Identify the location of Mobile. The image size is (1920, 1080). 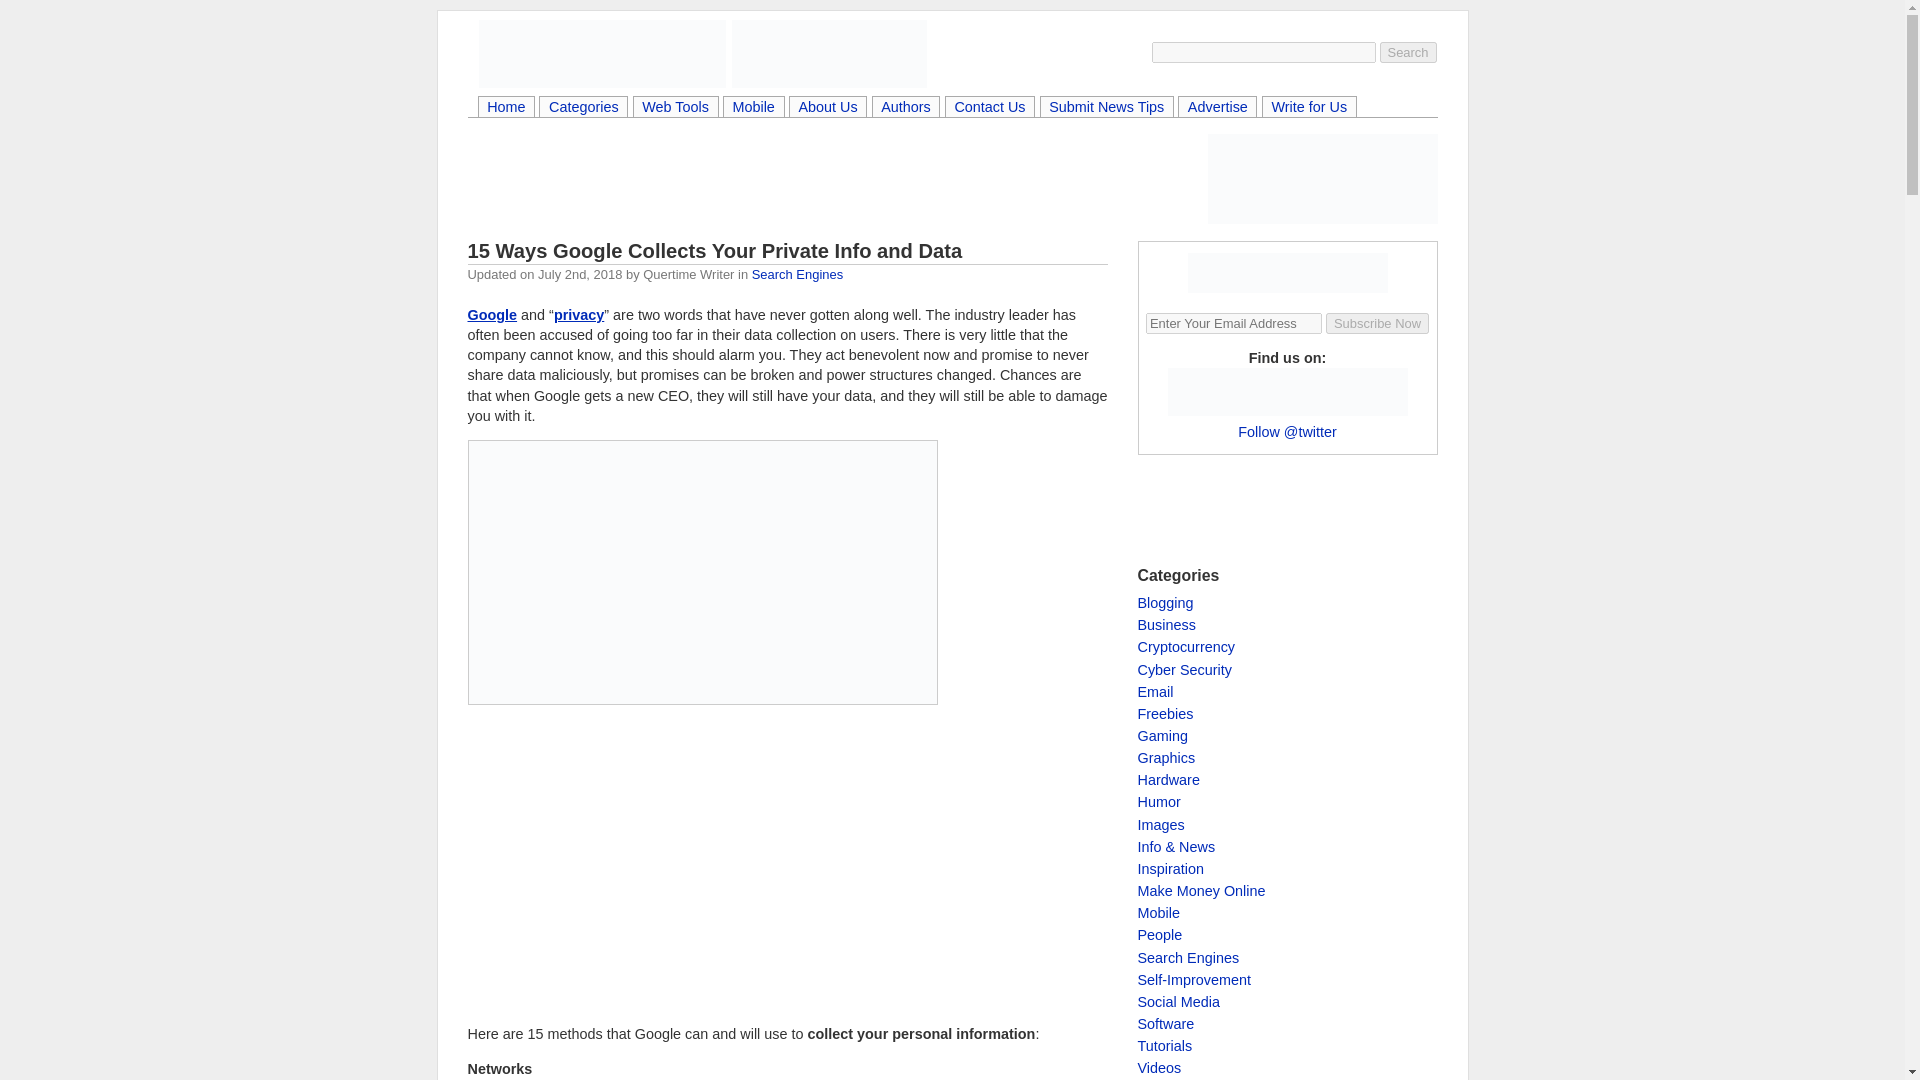
(753, 108).